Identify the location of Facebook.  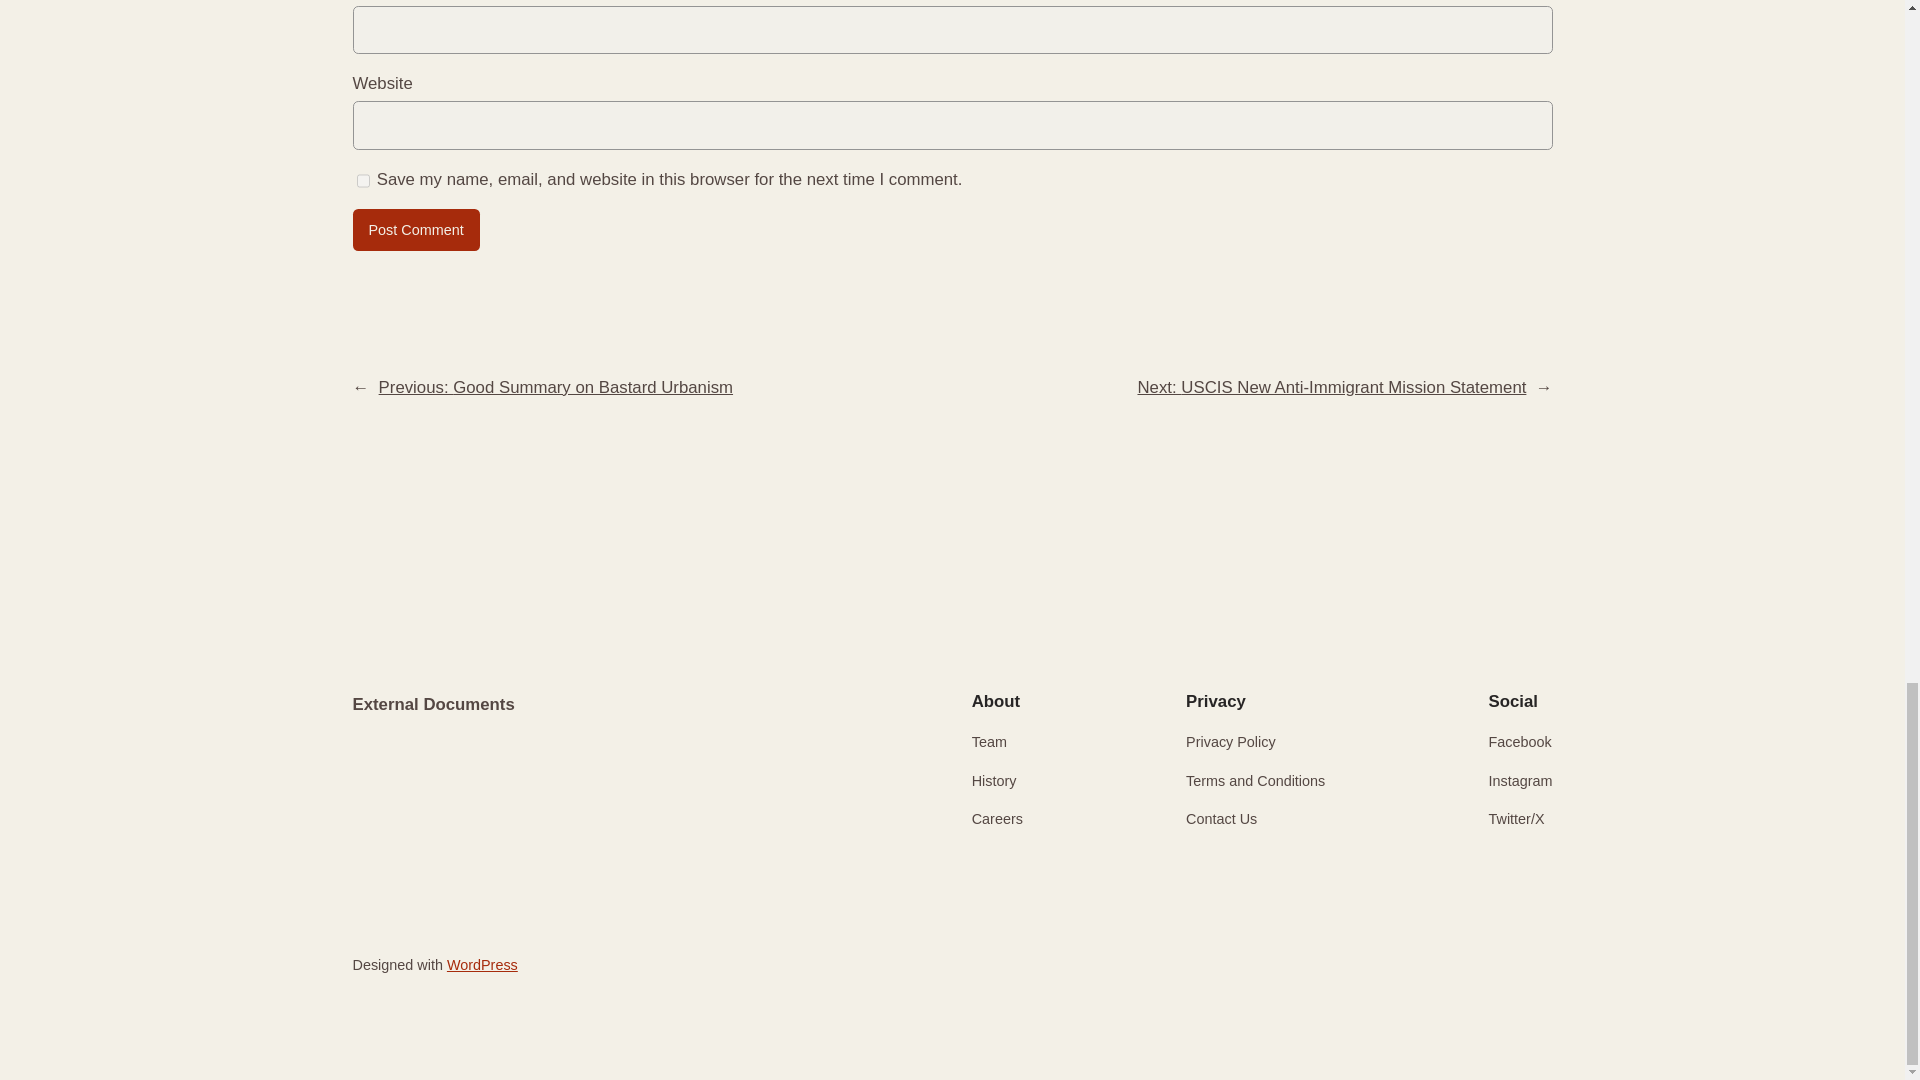
(1520, 742).